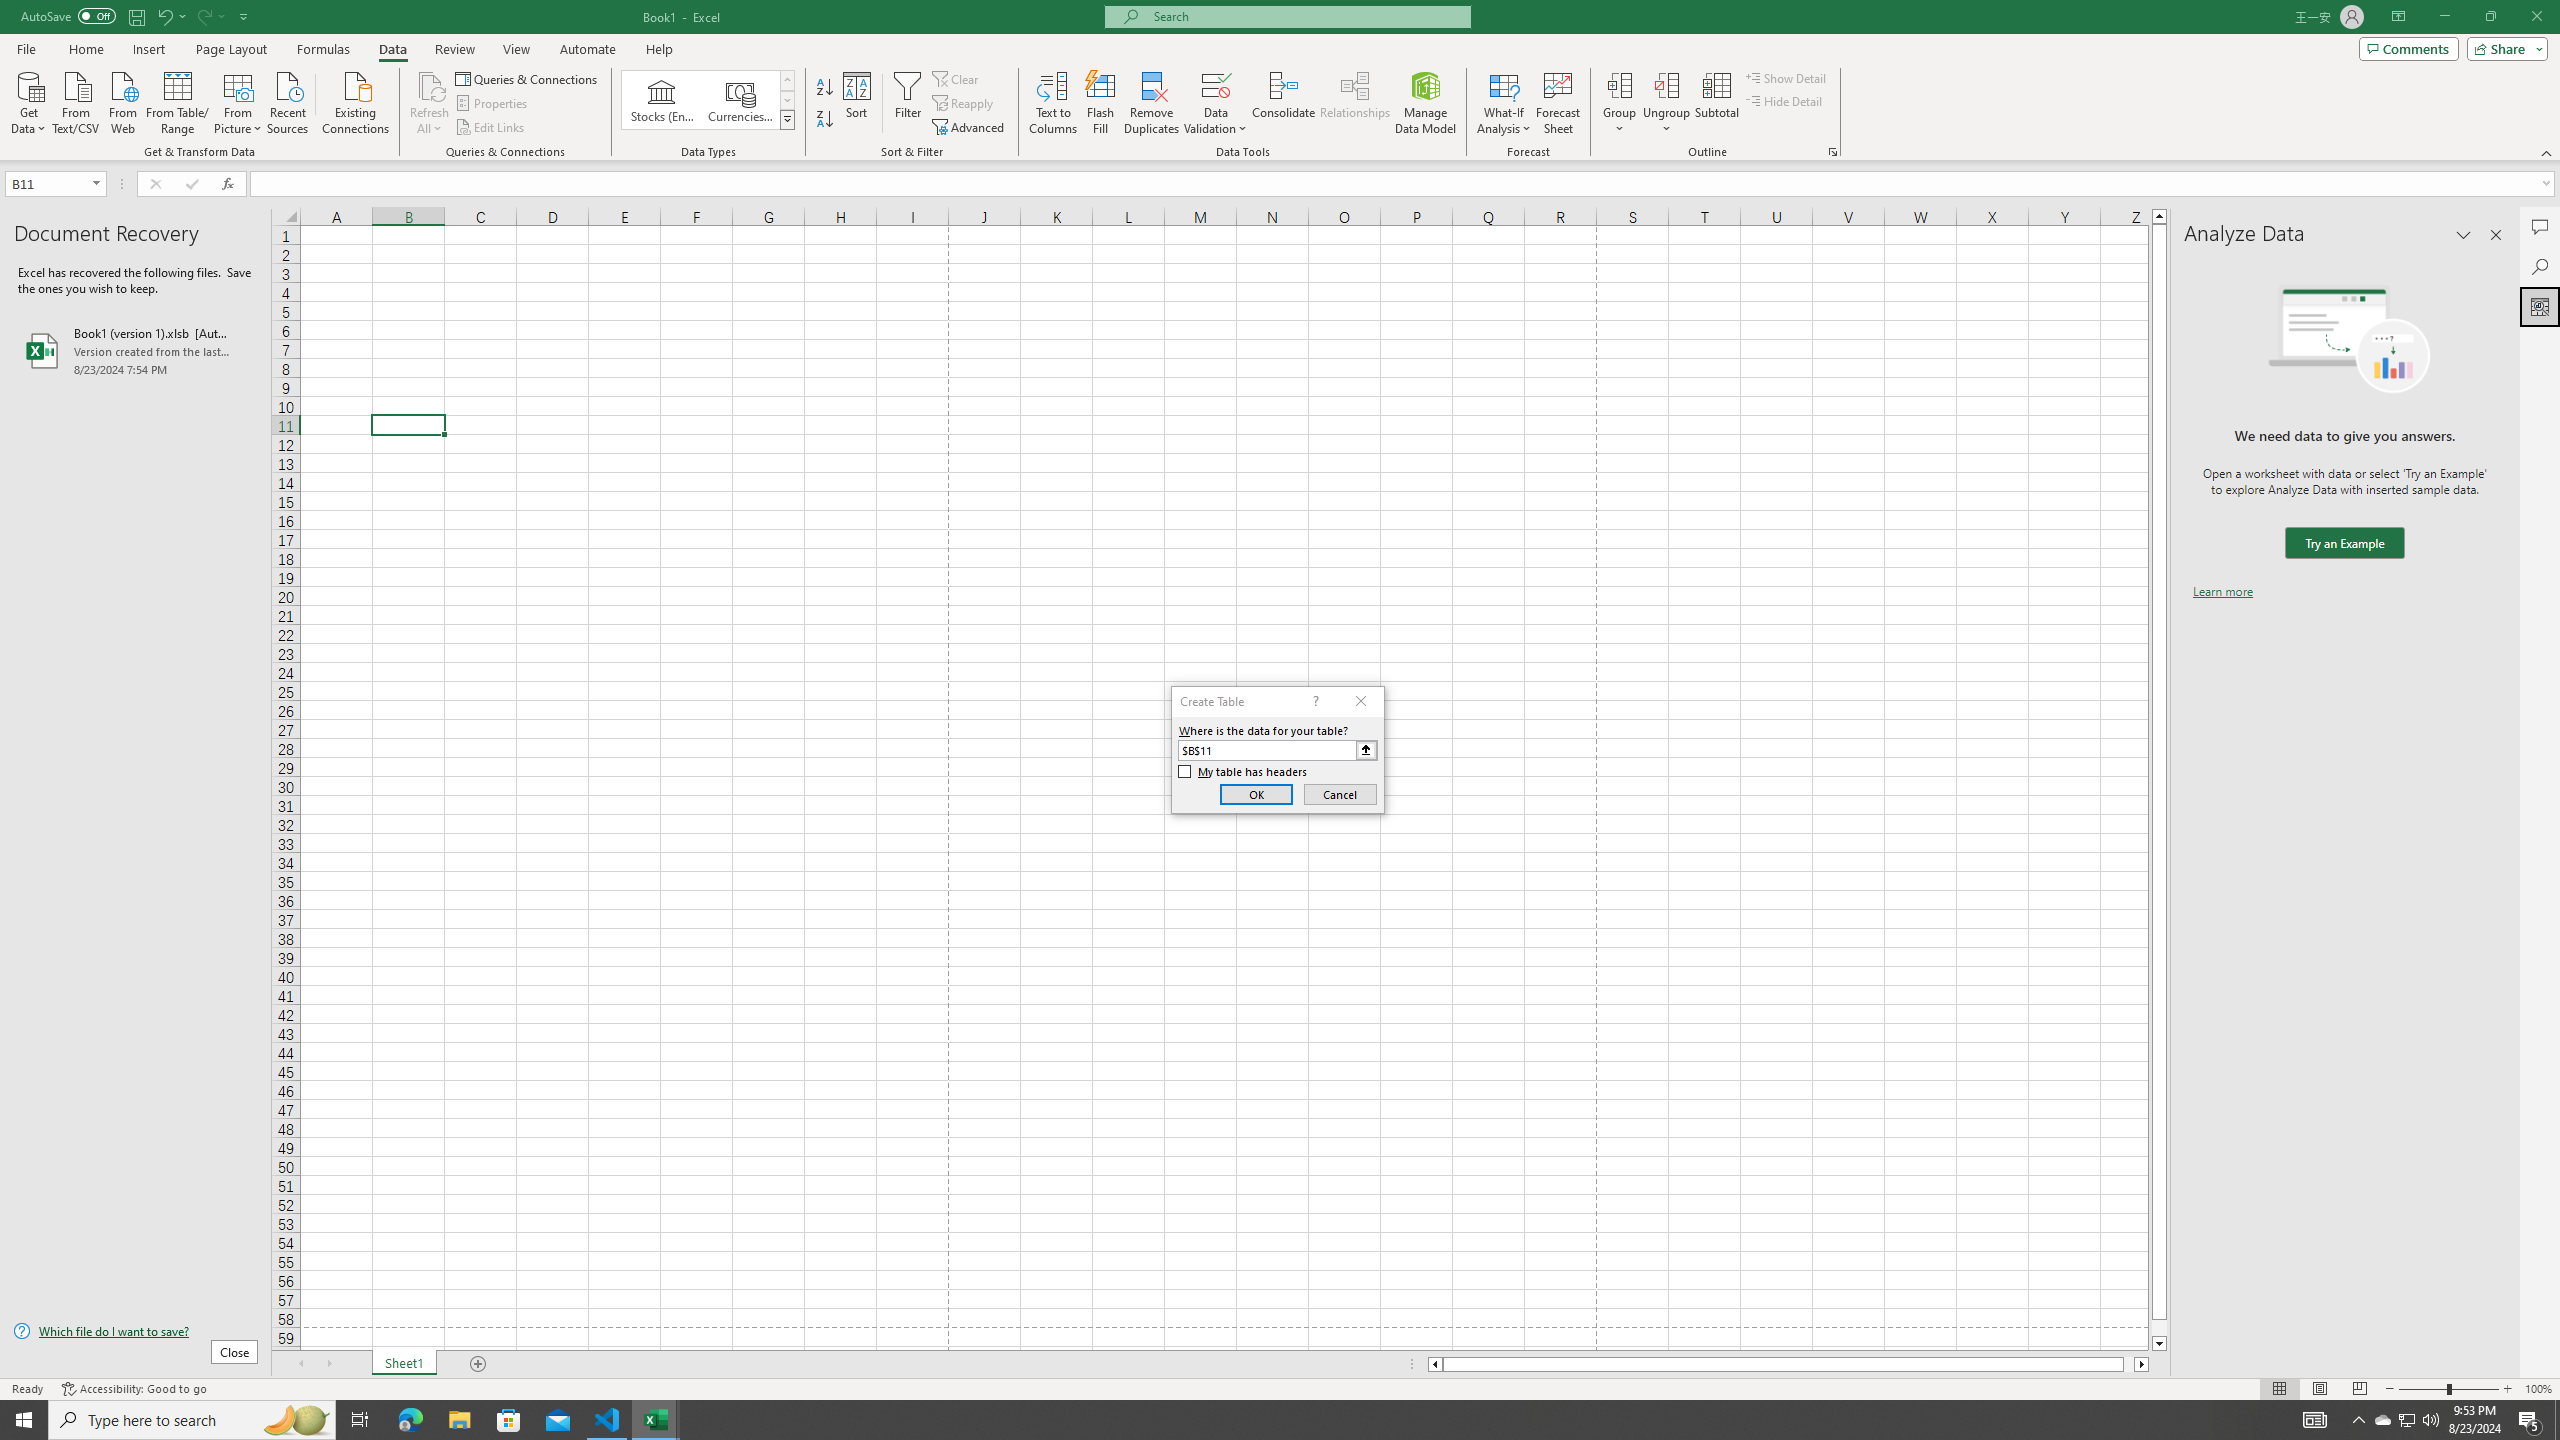 The image size is (2560, 1440). Describe the element at coordinates (708, 100) in the screenshot. I see `AutomationID: ConvertToLinkedEntity` at that location.